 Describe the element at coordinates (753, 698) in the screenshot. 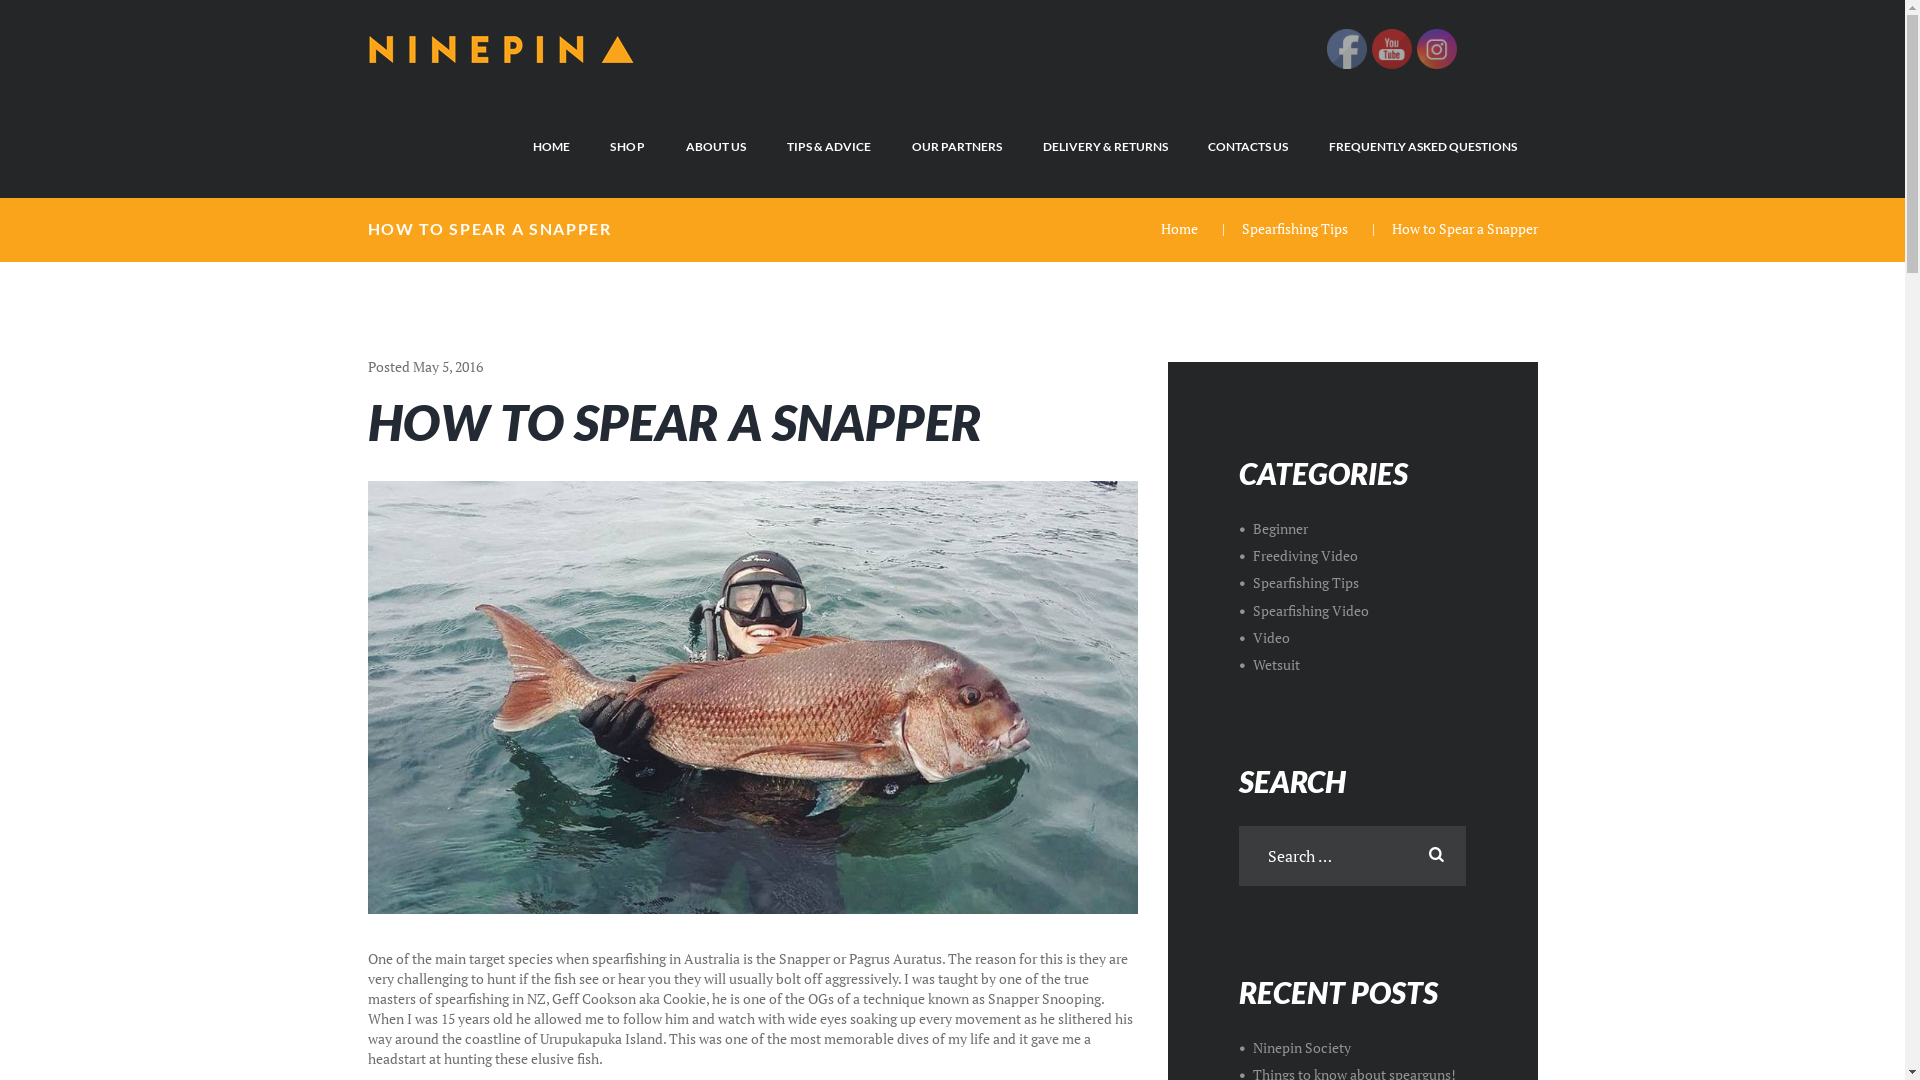

I see `How to Spear a Snapper` at that location.